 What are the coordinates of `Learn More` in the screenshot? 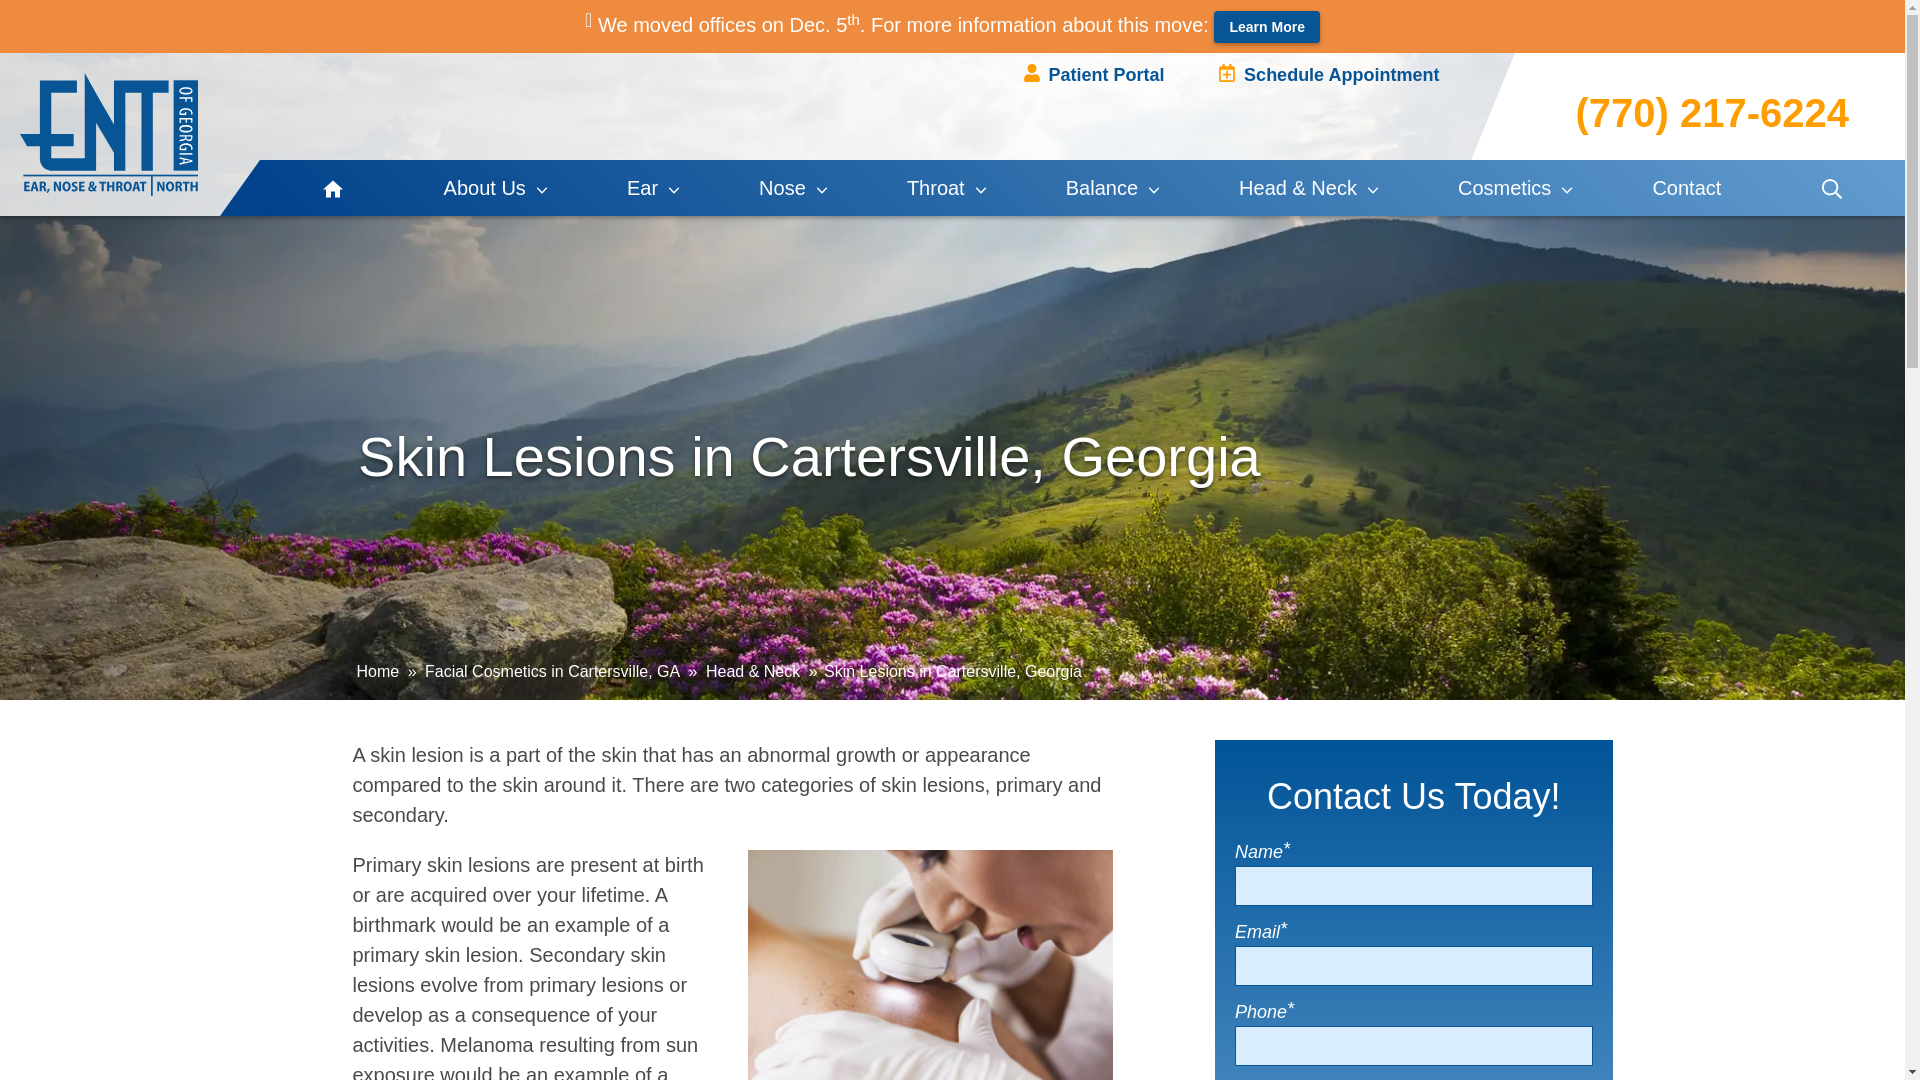 It's located at (1266, 26).